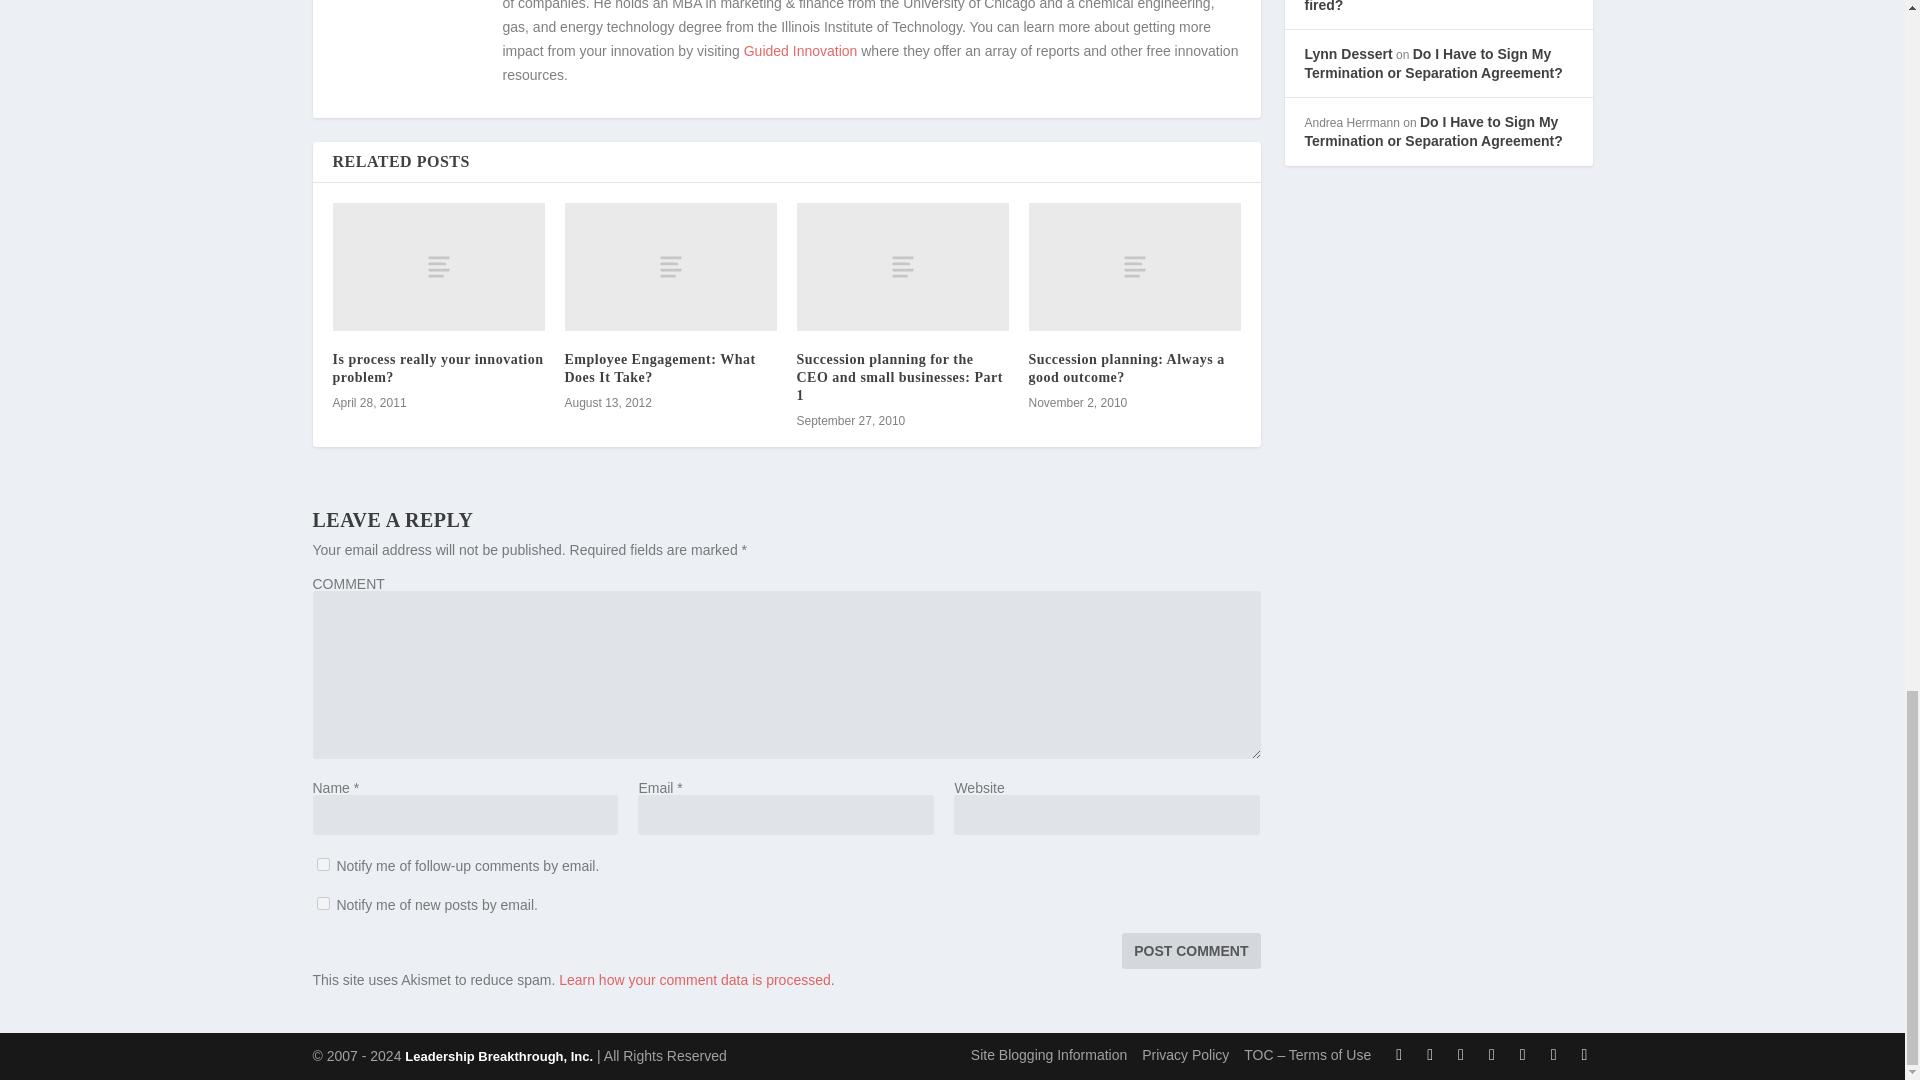 The image size is (1920, 1080). I want to click on subscribe, so click(322, 904).